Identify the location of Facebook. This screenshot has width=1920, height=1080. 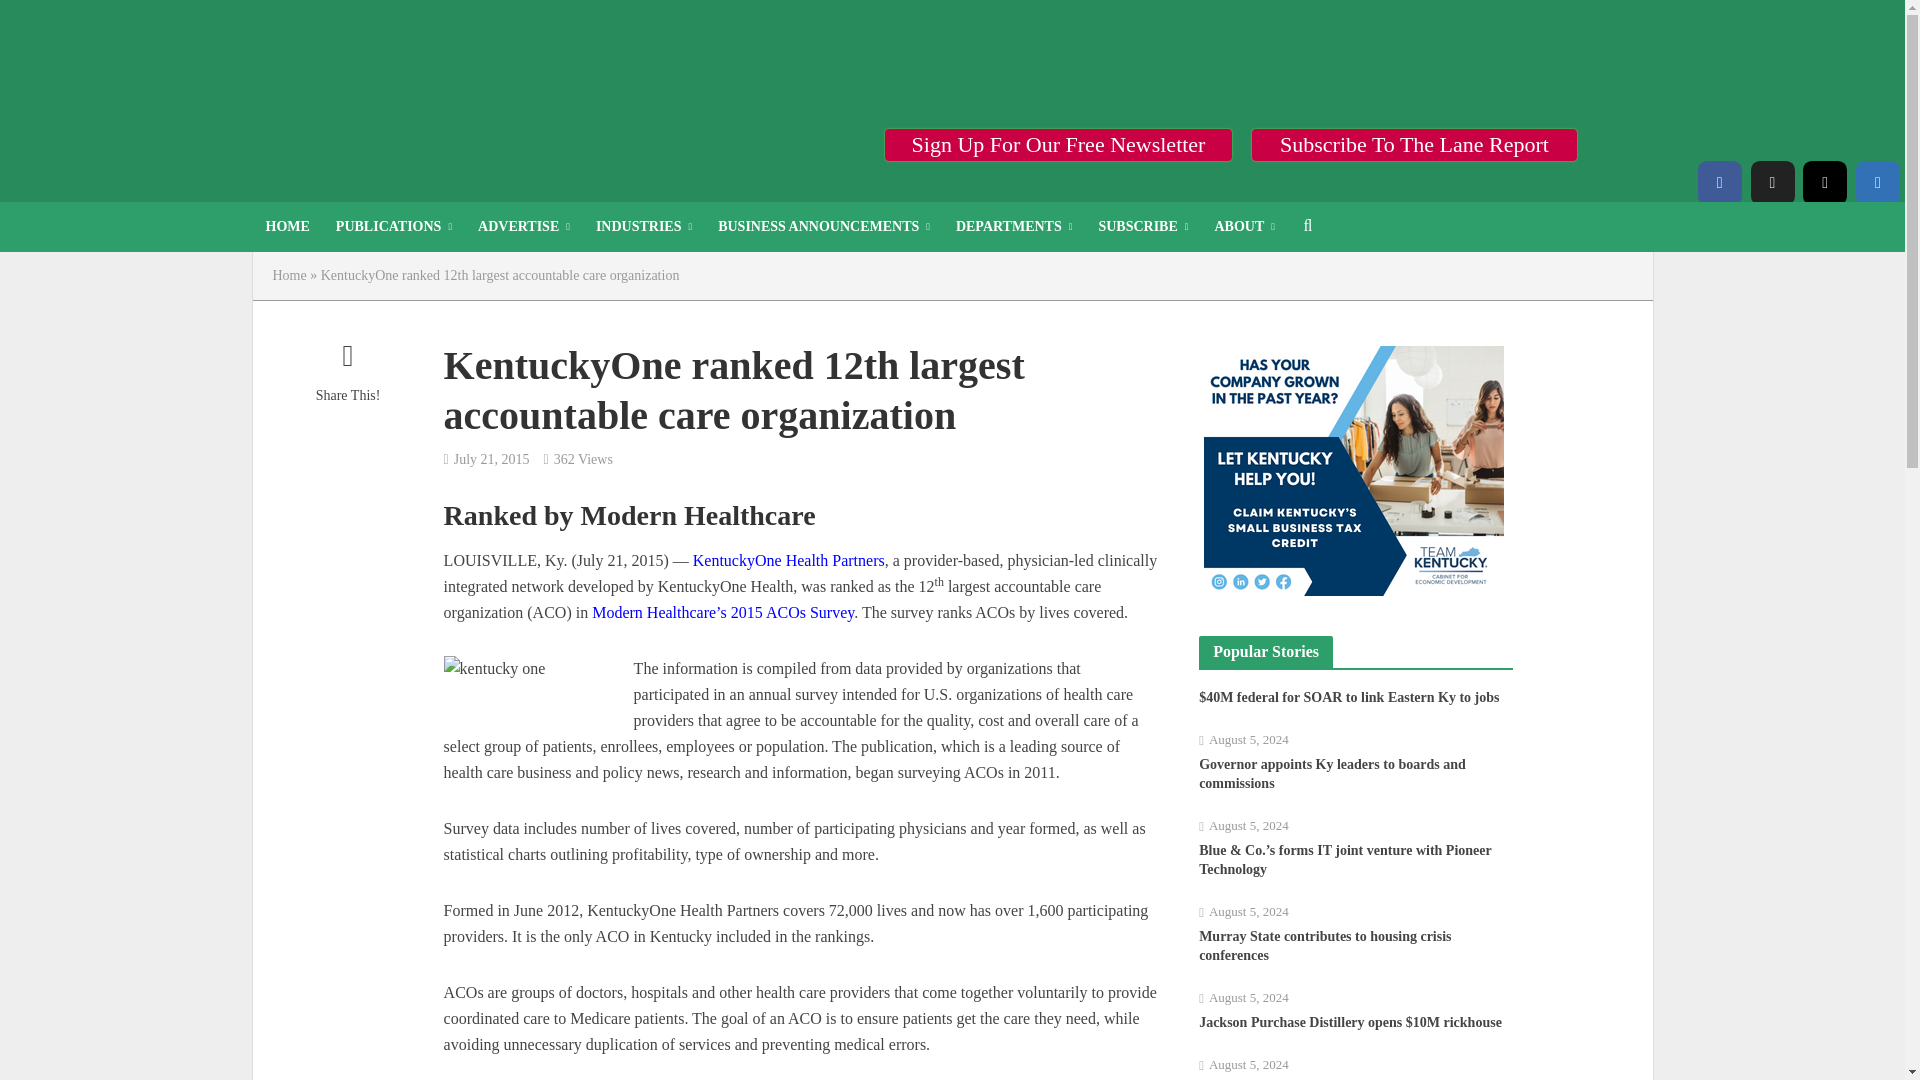
(1719, 182).